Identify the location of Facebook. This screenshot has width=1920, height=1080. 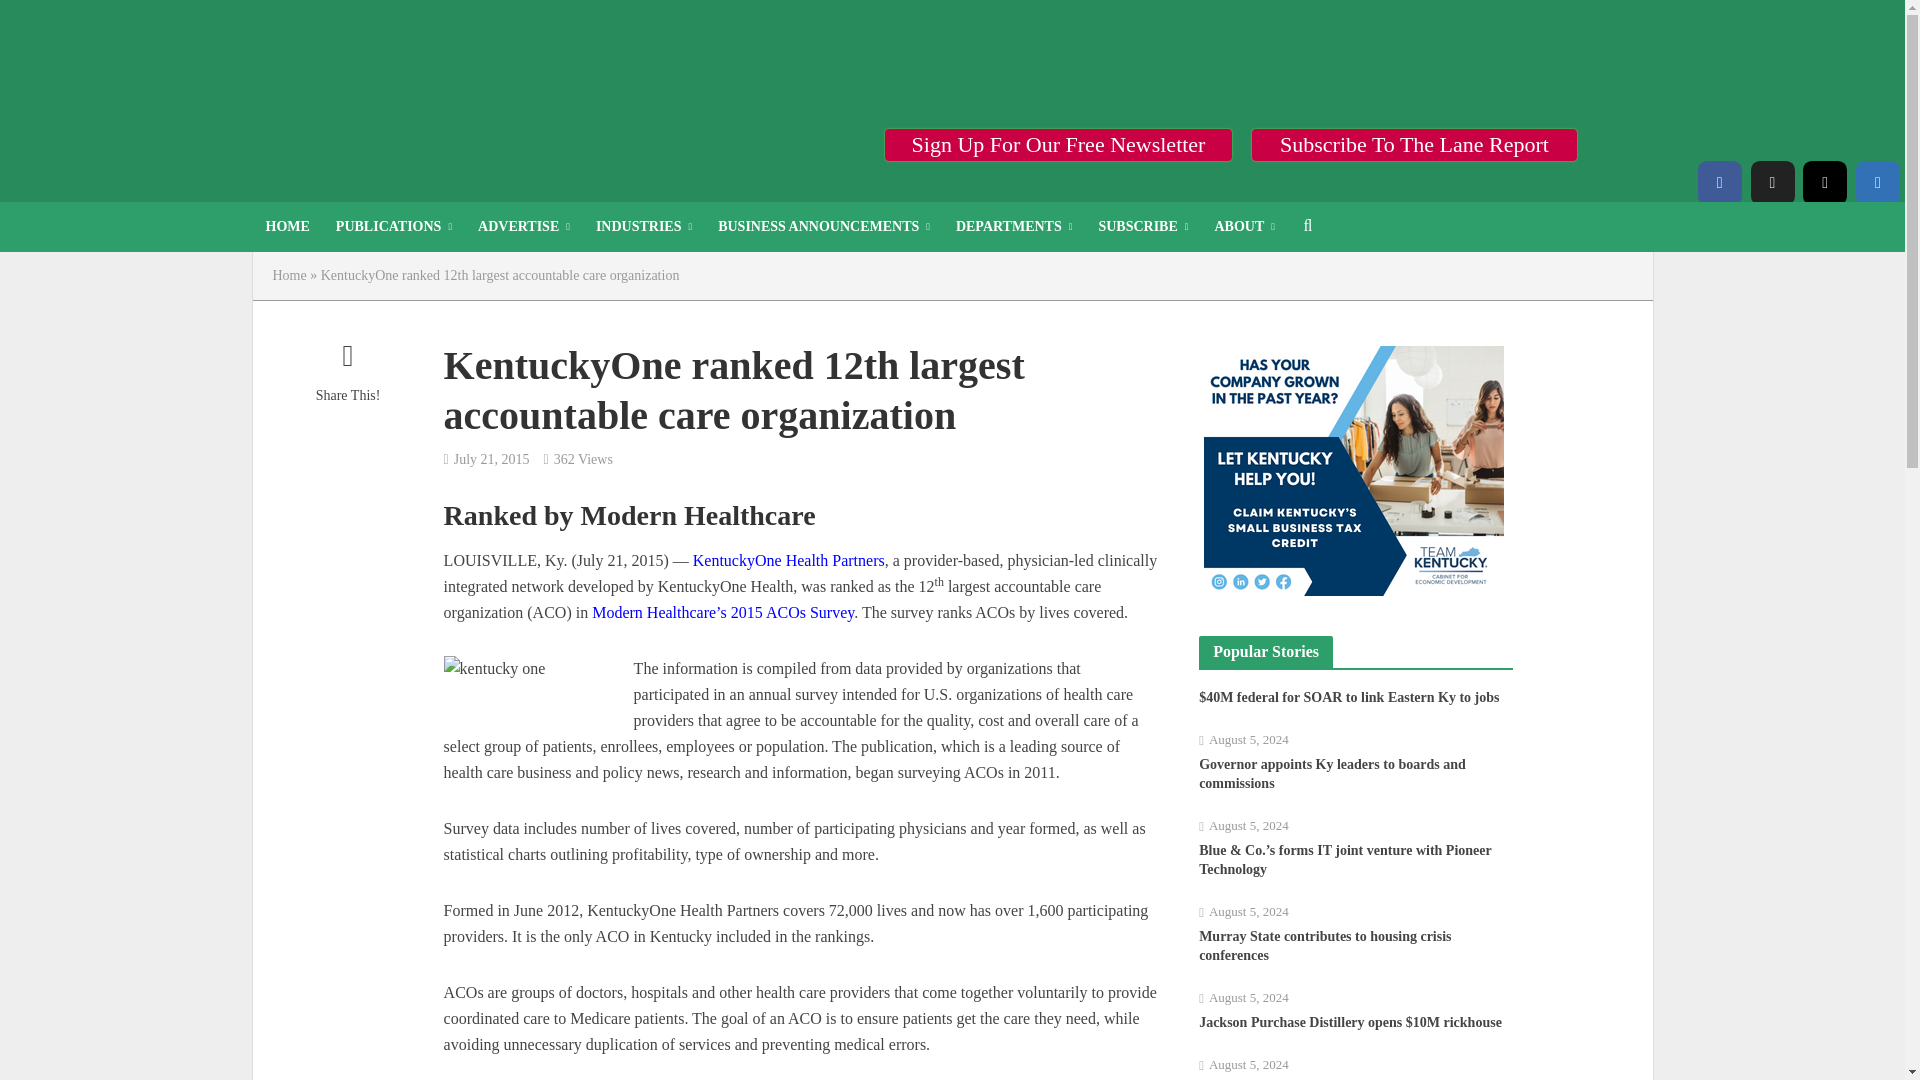
(1719, 182).